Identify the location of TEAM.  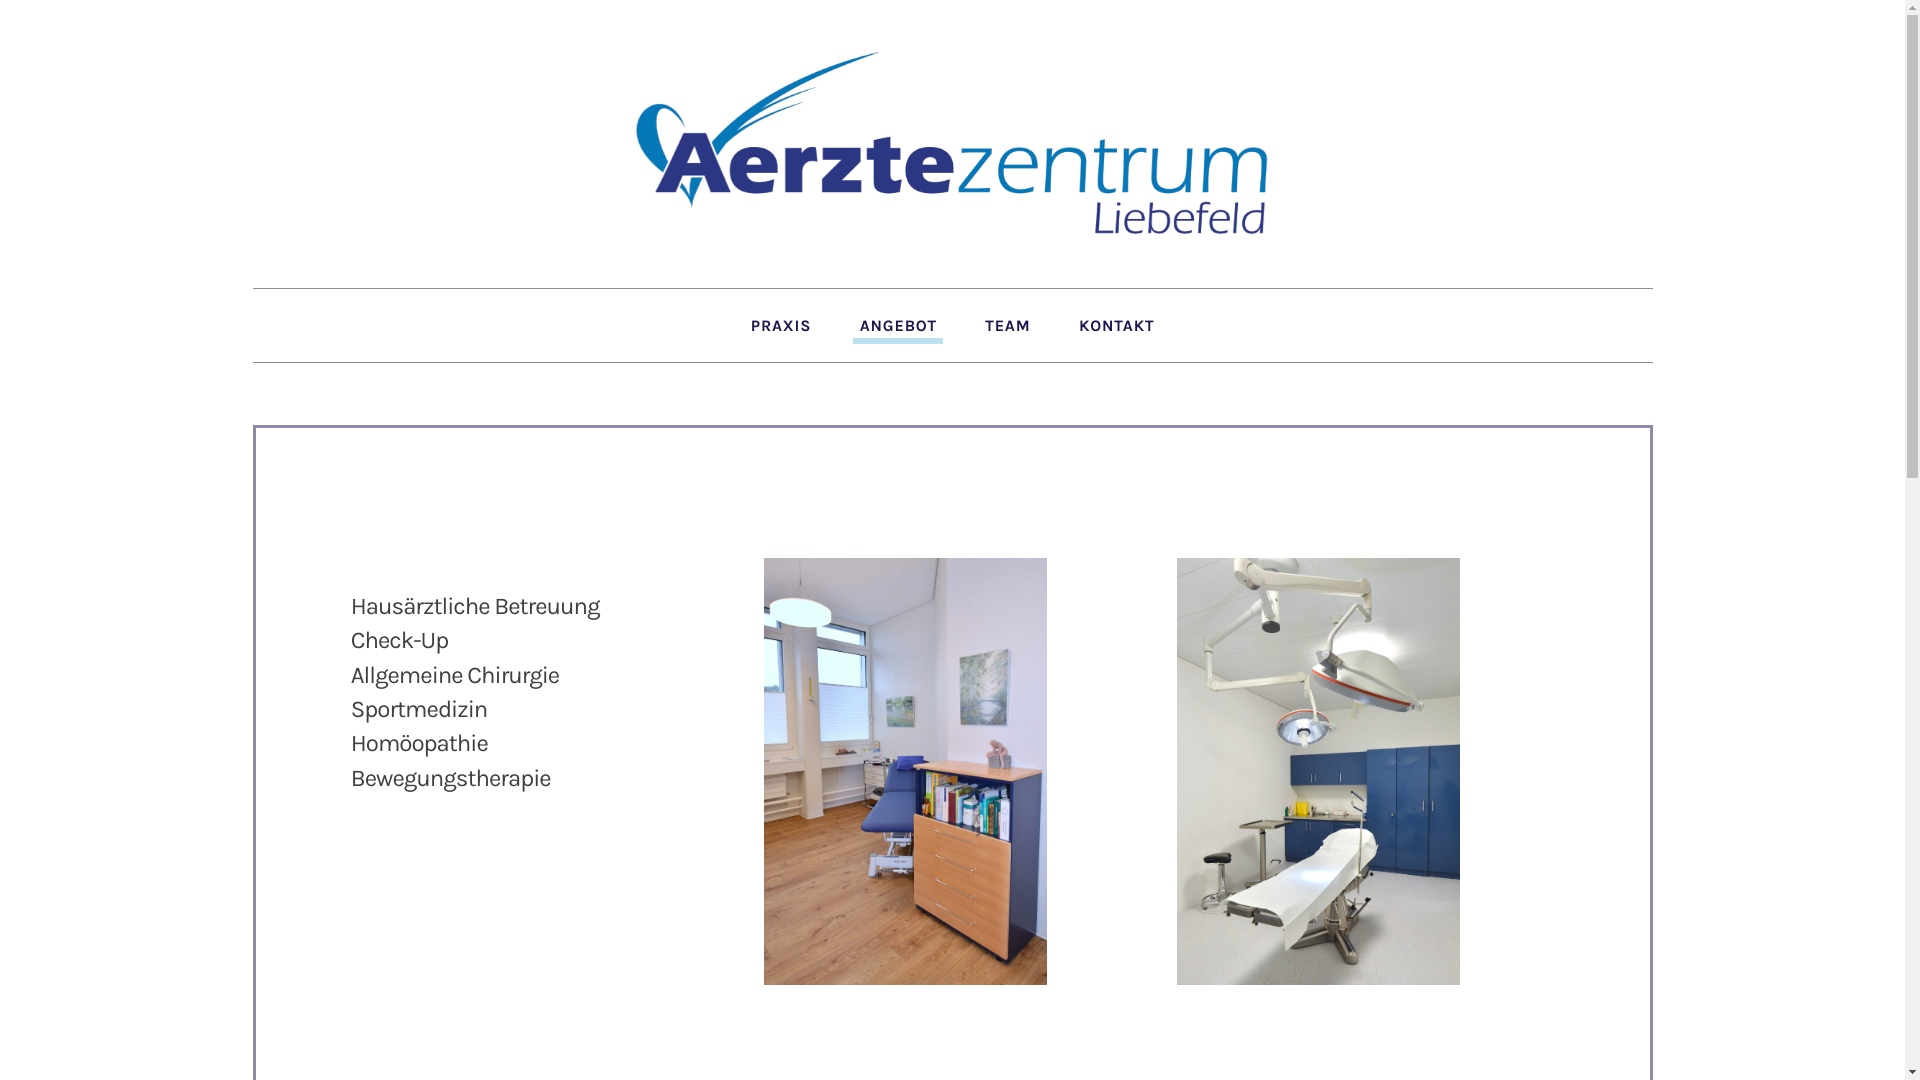
(1008, 328).